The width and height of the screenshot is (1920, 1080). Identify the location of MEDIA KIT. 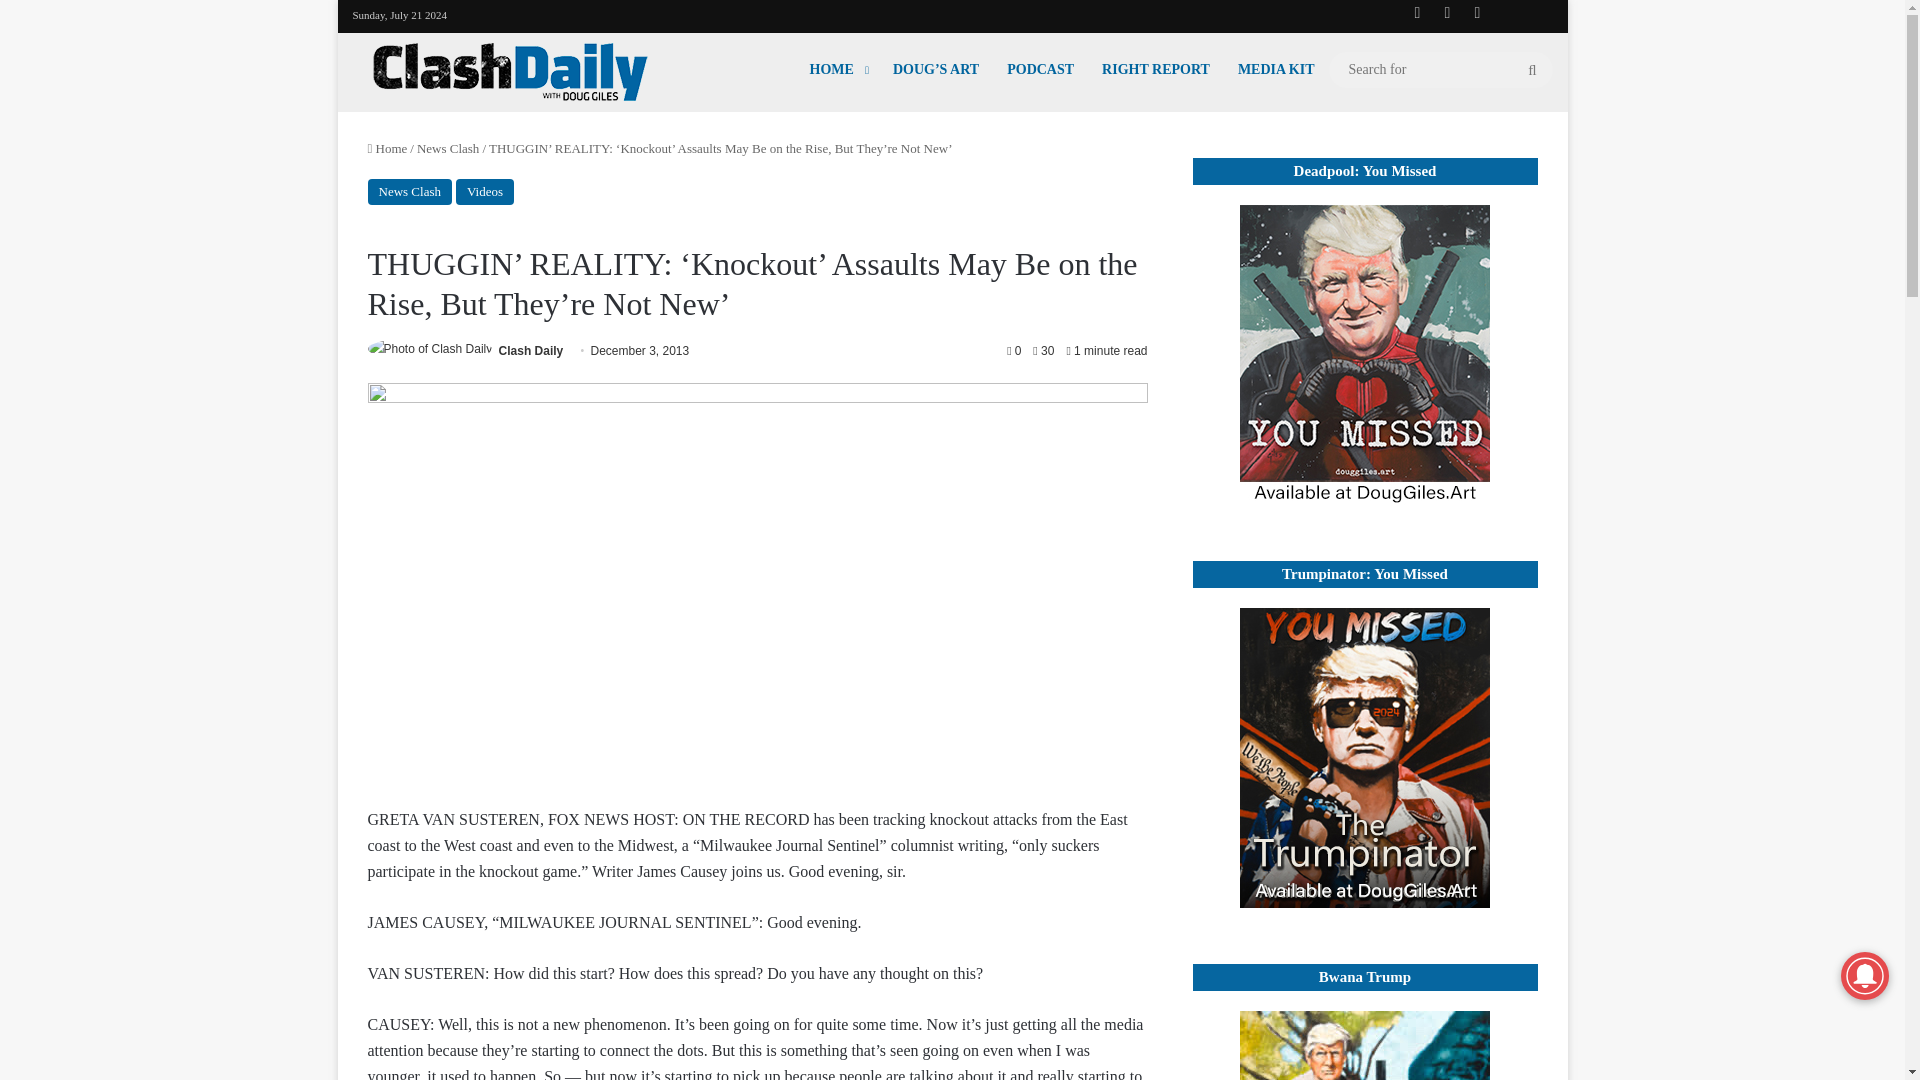
(1276, 69).